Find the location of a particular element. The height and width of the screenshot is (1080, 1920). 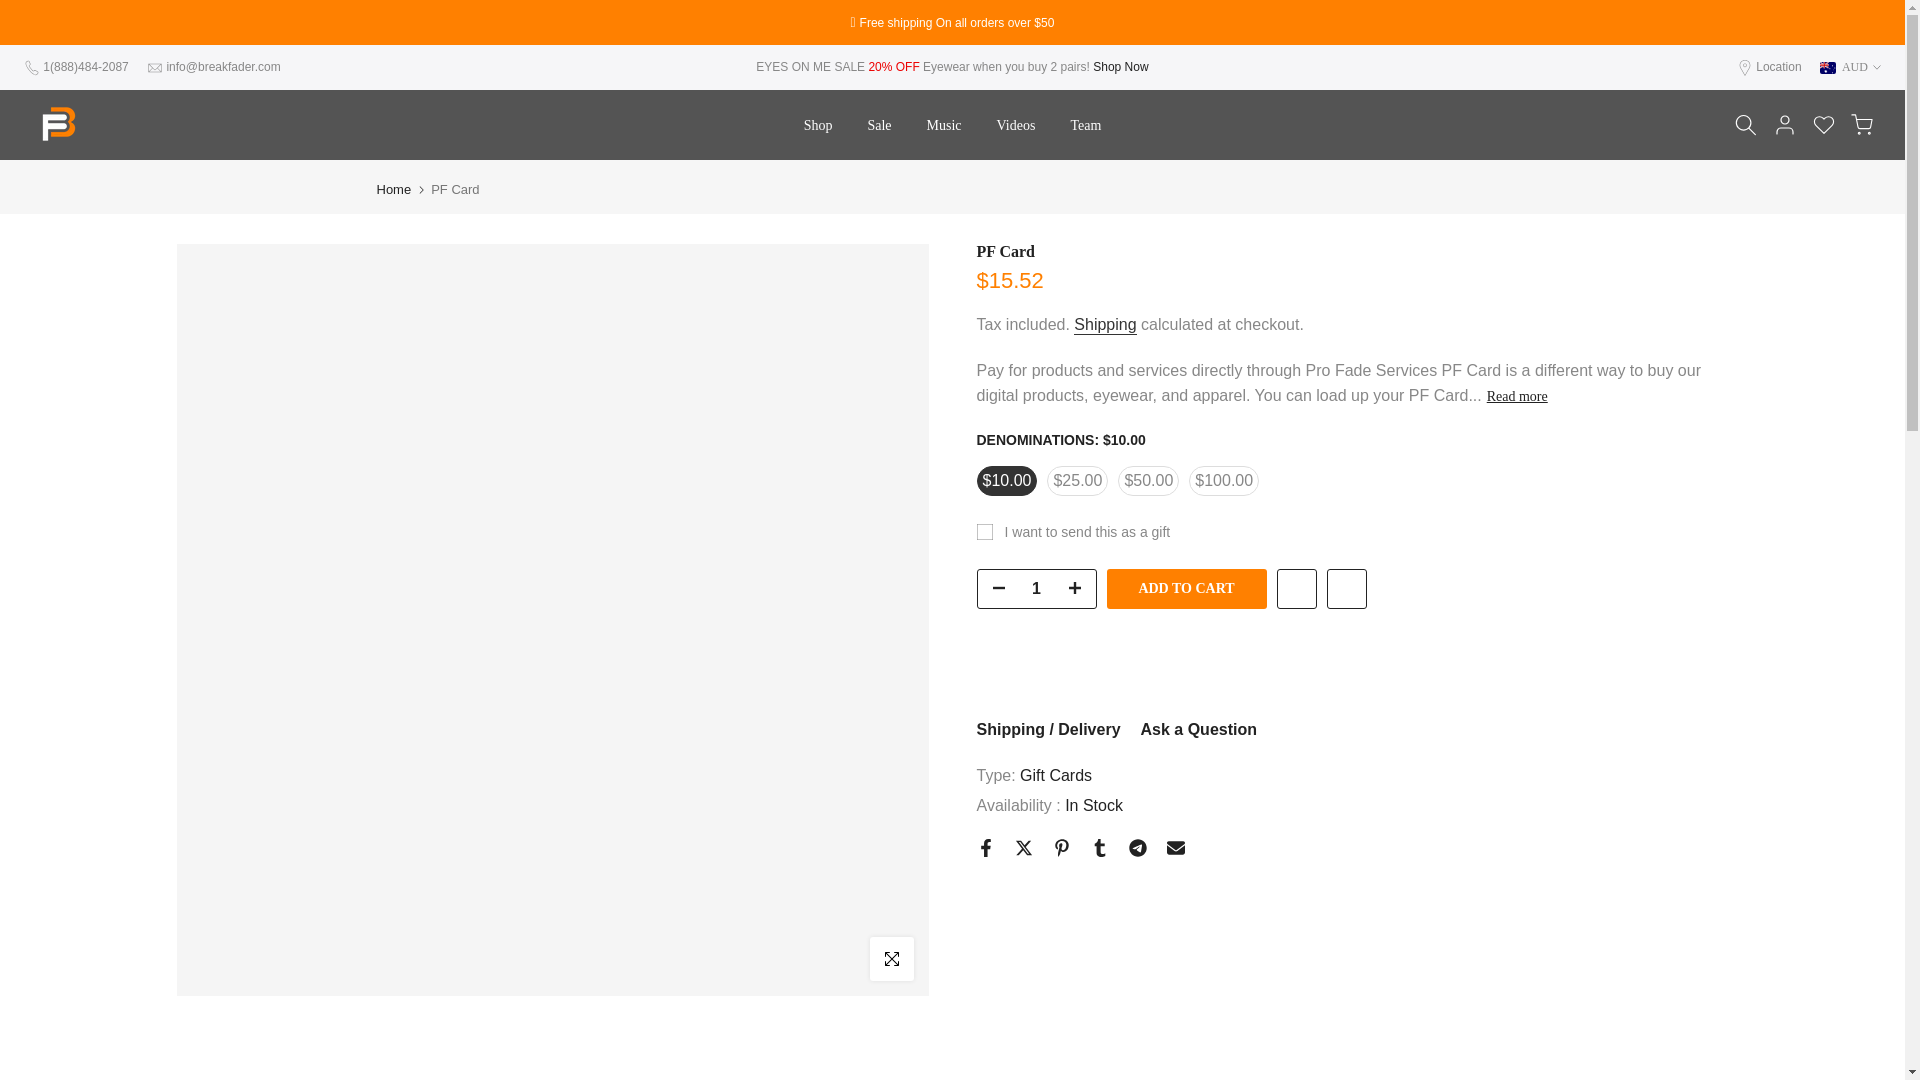

on is located at coordinates (990, 538).